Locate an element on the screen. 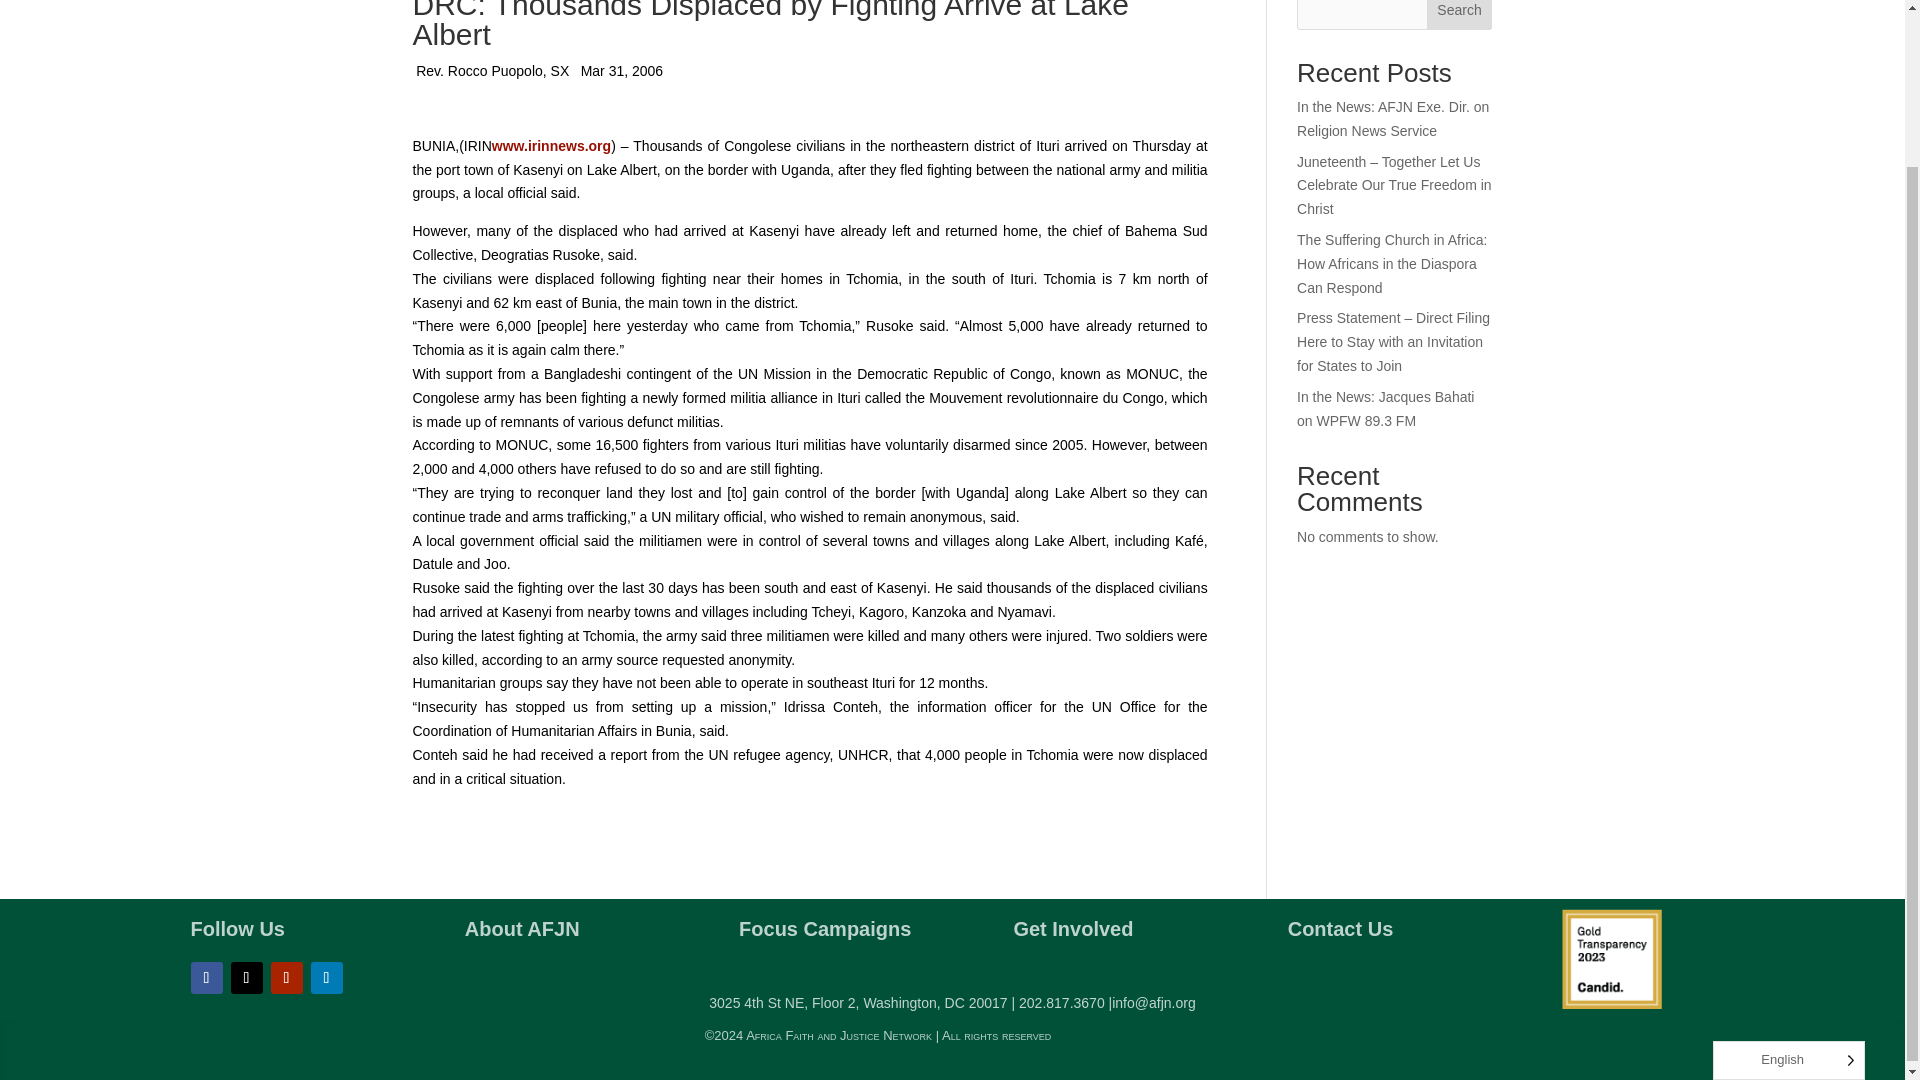 The width and height of the screenshot is (1920, 1080). In the News: AFJN Exe. Dir. on Religion News Service is located at coordinates (1393, 119).